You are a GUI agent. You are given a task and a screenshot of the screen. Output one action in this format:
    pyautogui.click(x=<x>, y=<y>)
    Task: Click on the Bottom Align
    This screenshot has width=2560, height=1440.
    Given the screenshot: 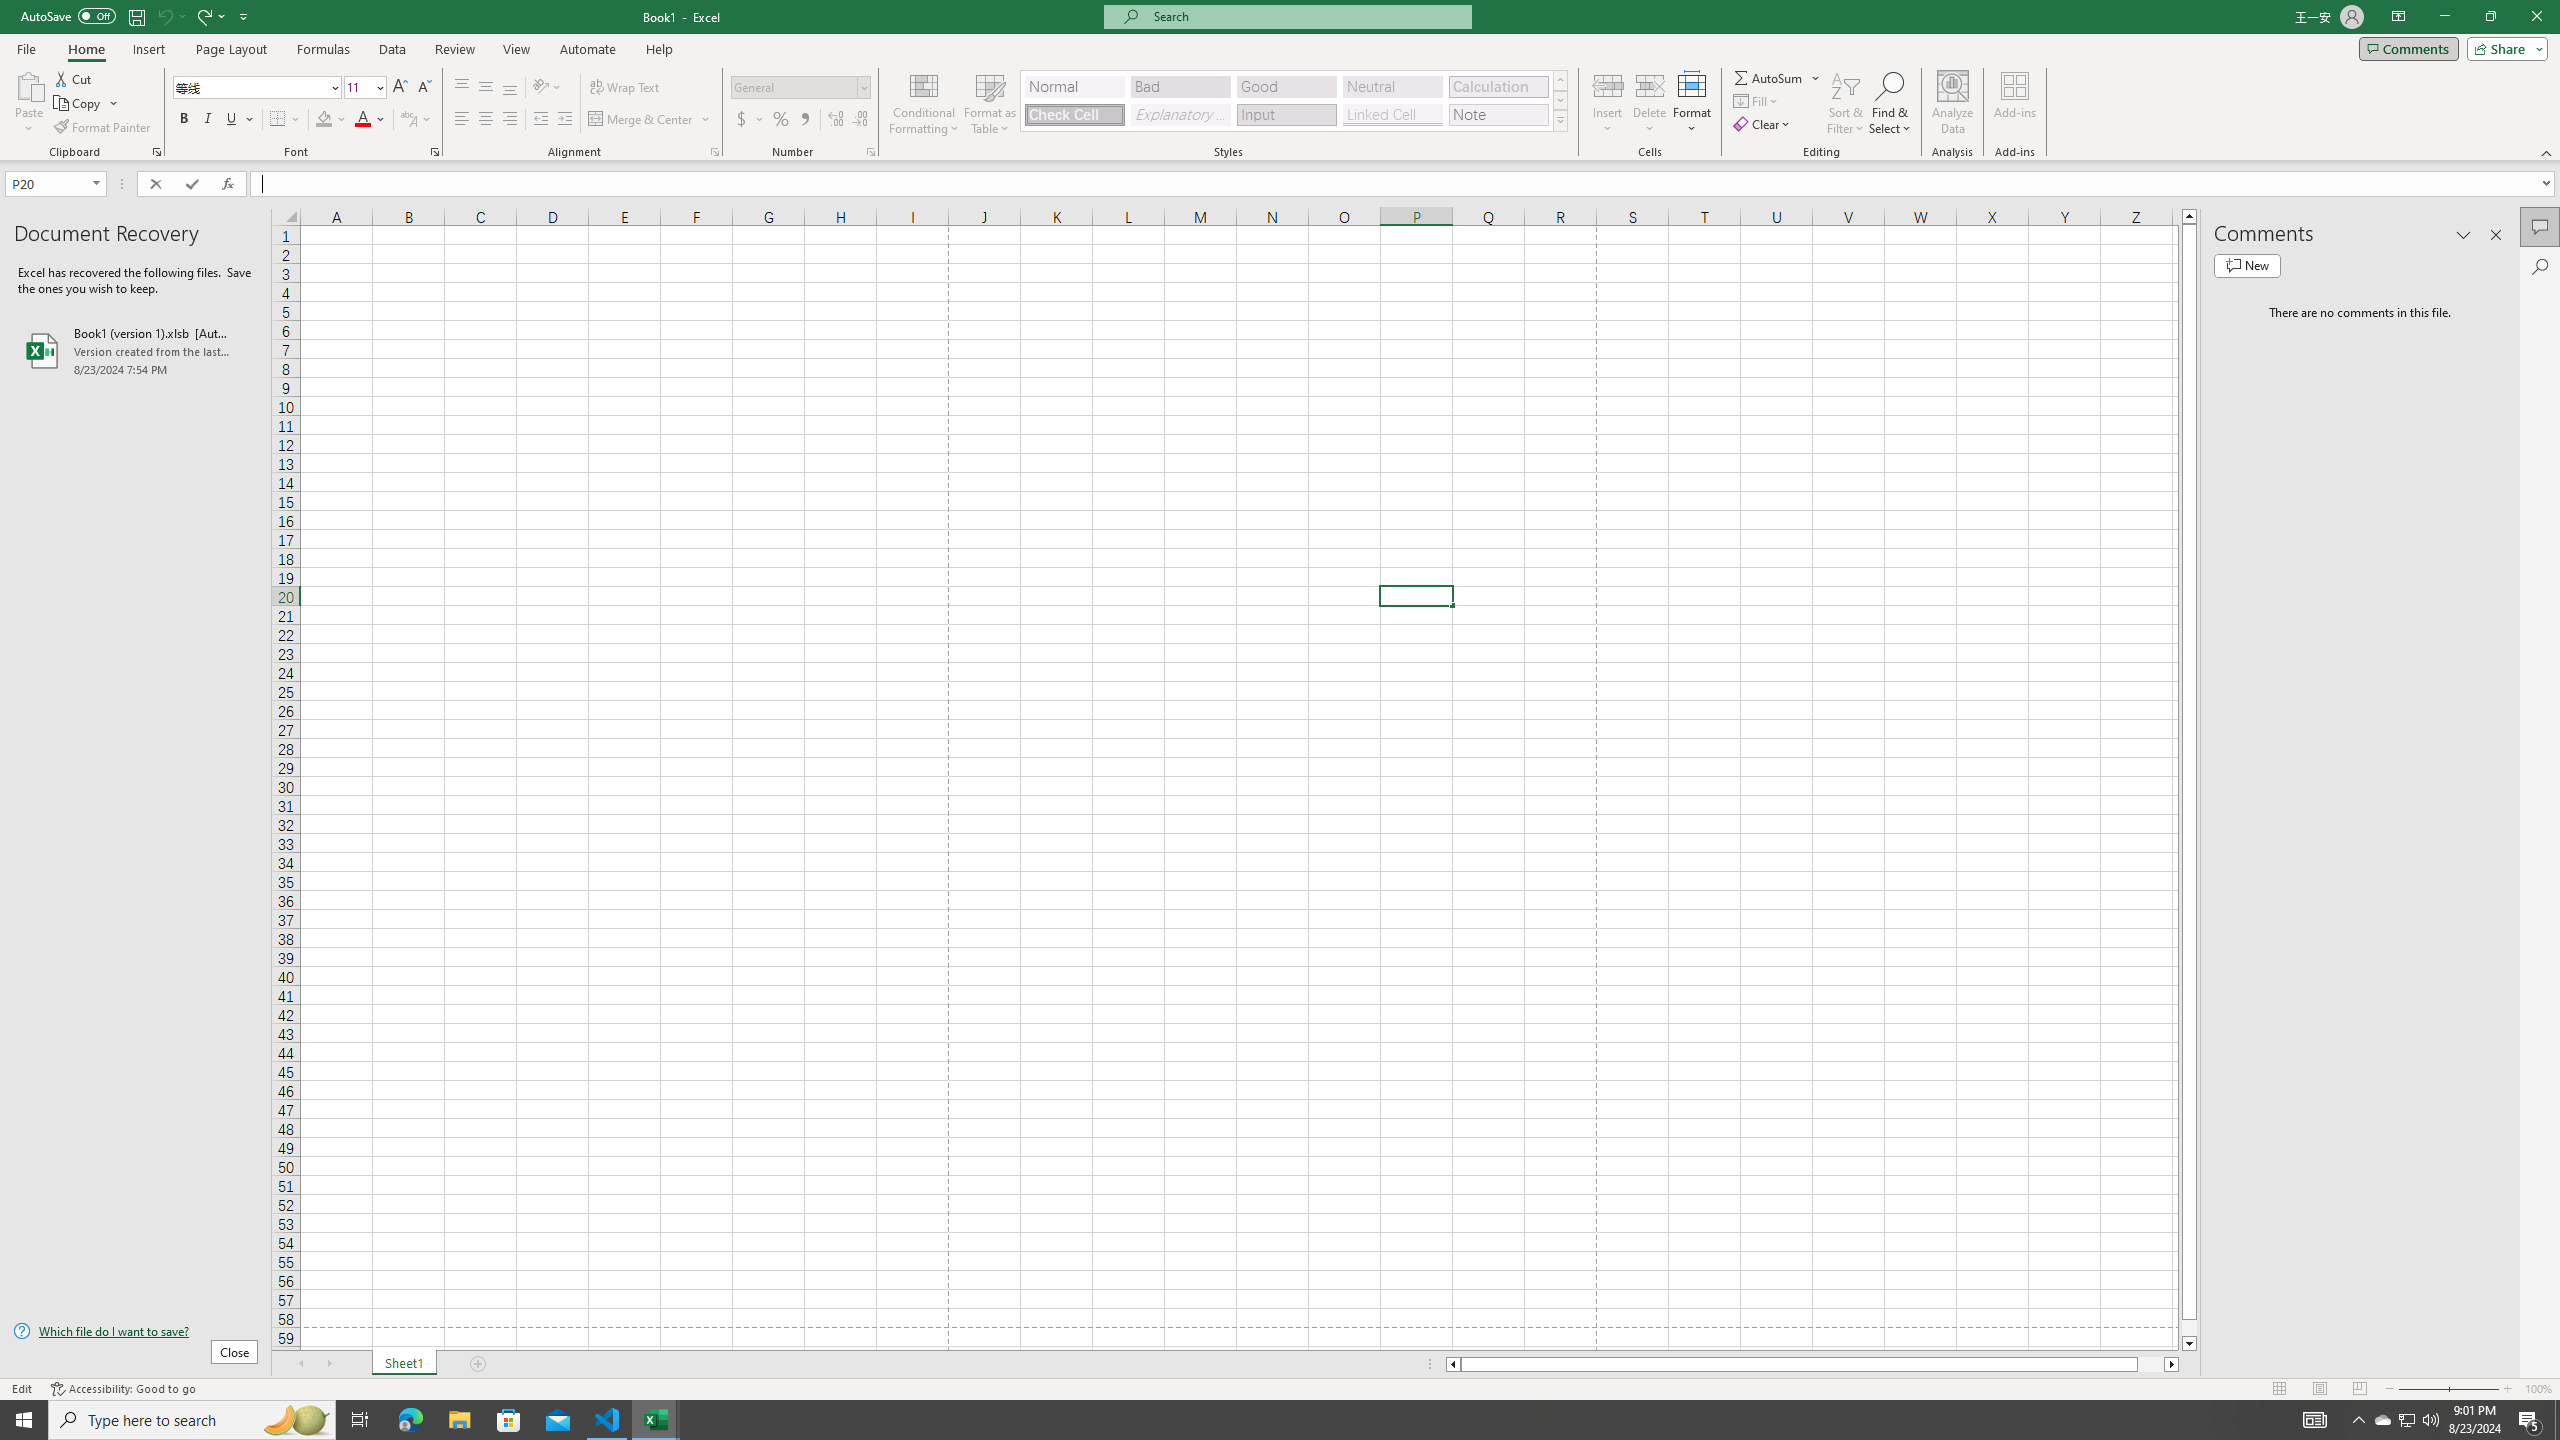 What is the action you would take?
    pyautogui.click(x=510, y=88)
    